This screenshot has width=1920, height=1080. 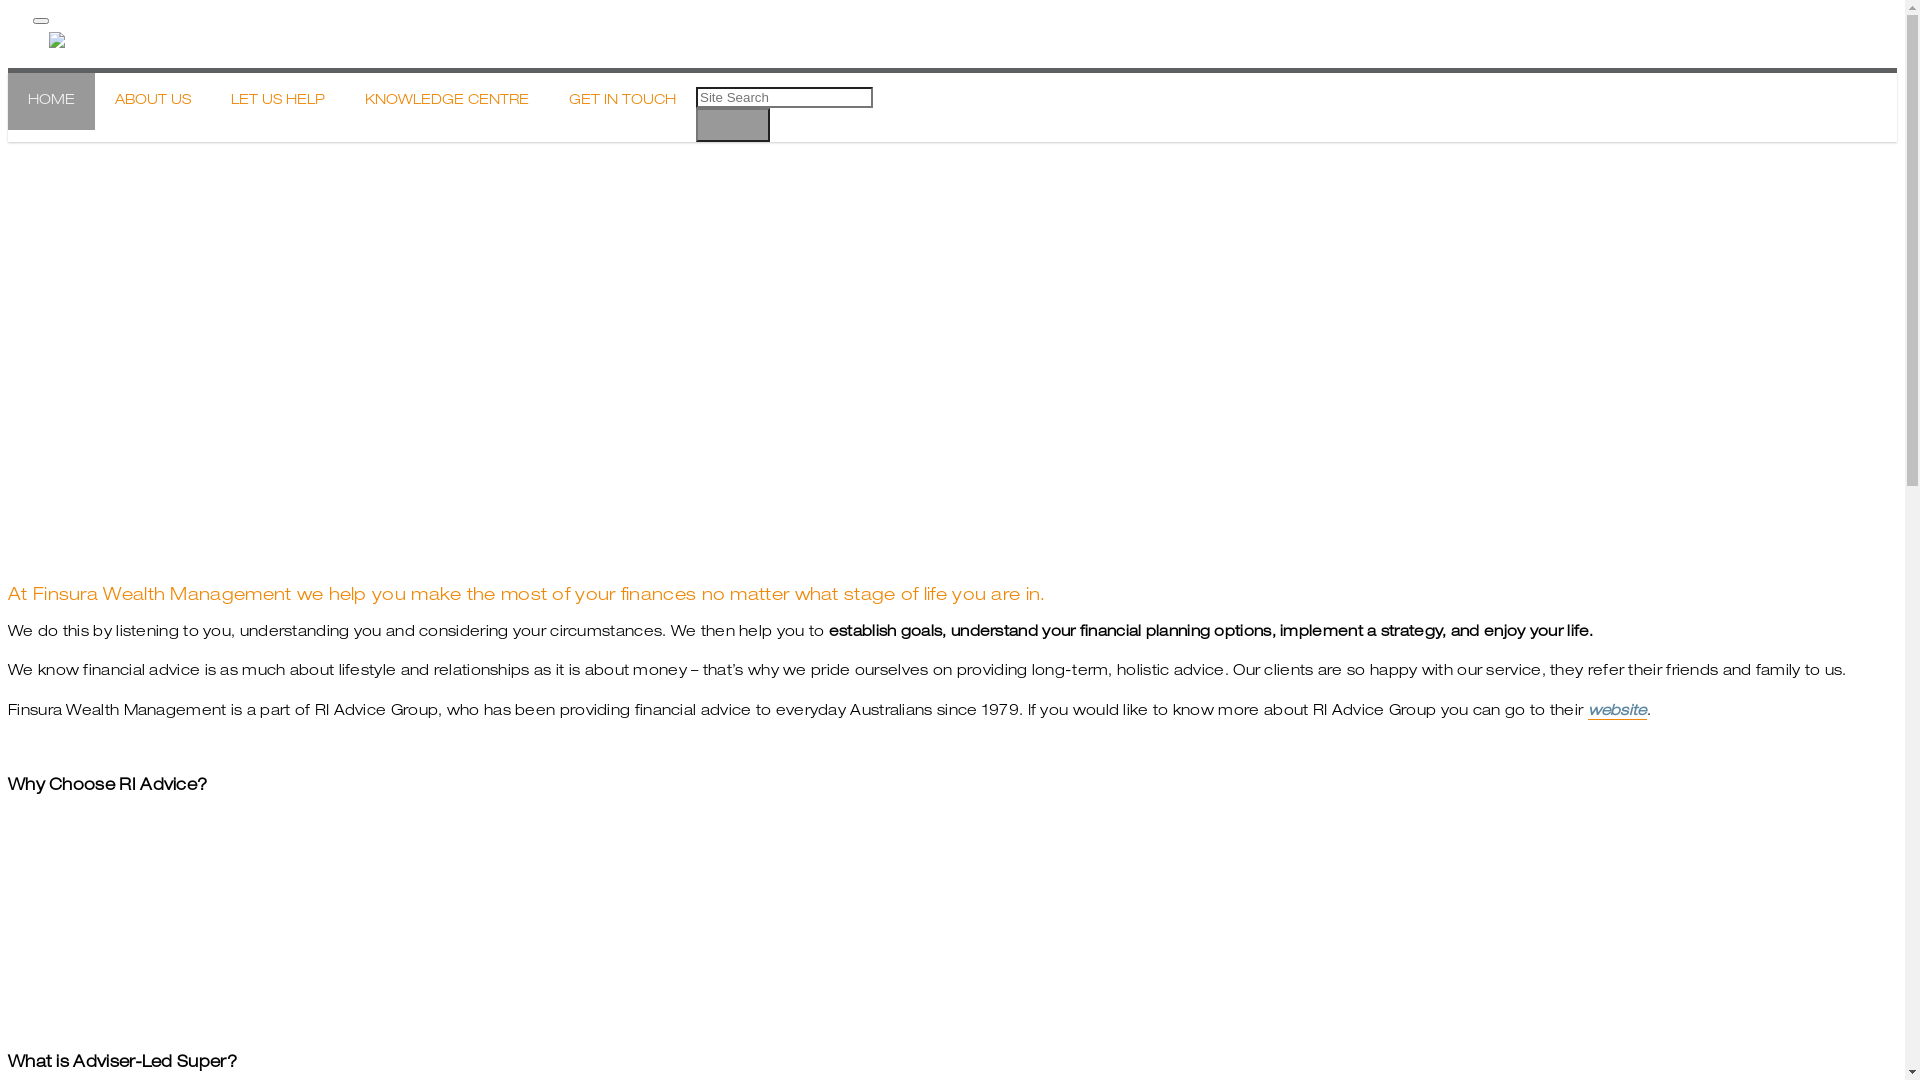 What do you see at coordinates (153, 102) in the screenshot?
I see `ABOUT US` at bounding box center [153, 102].